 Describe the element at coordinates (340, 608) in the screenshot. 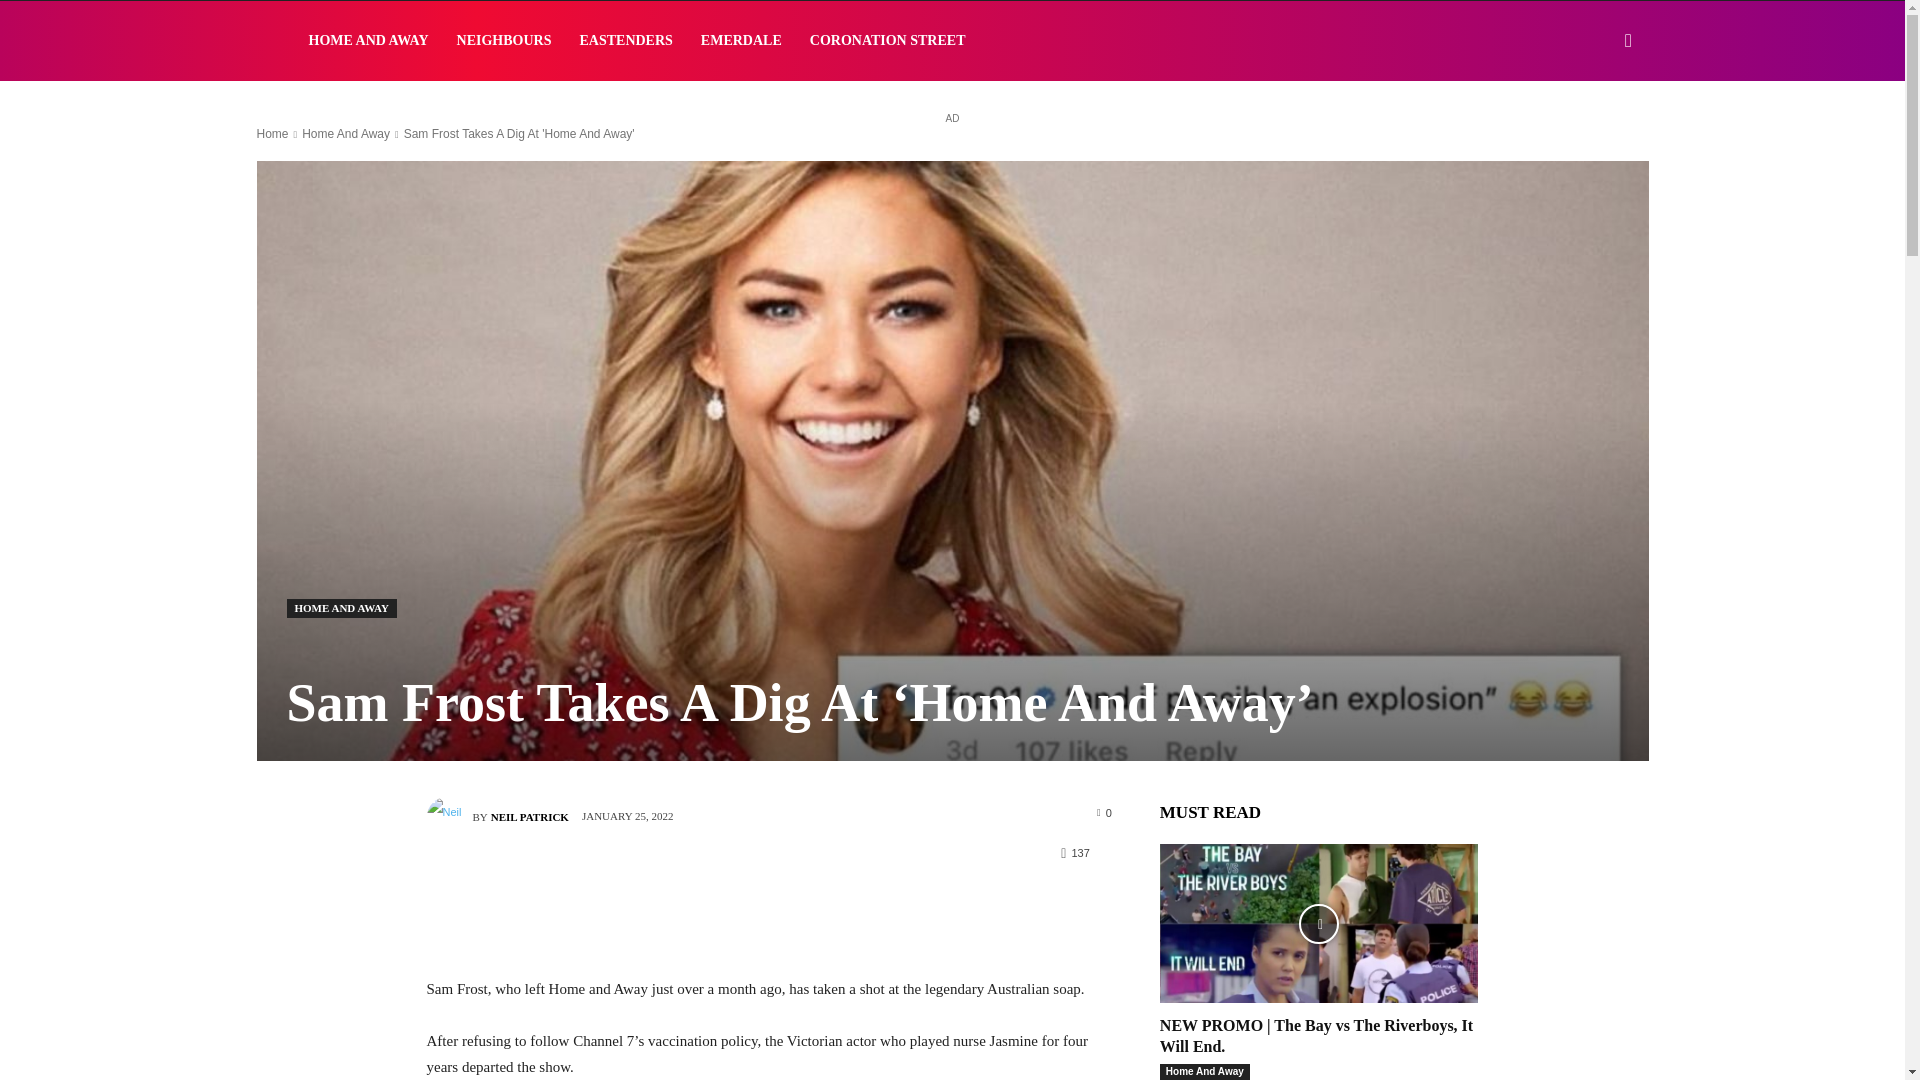

I see `HOME AND AWAY` at that location.